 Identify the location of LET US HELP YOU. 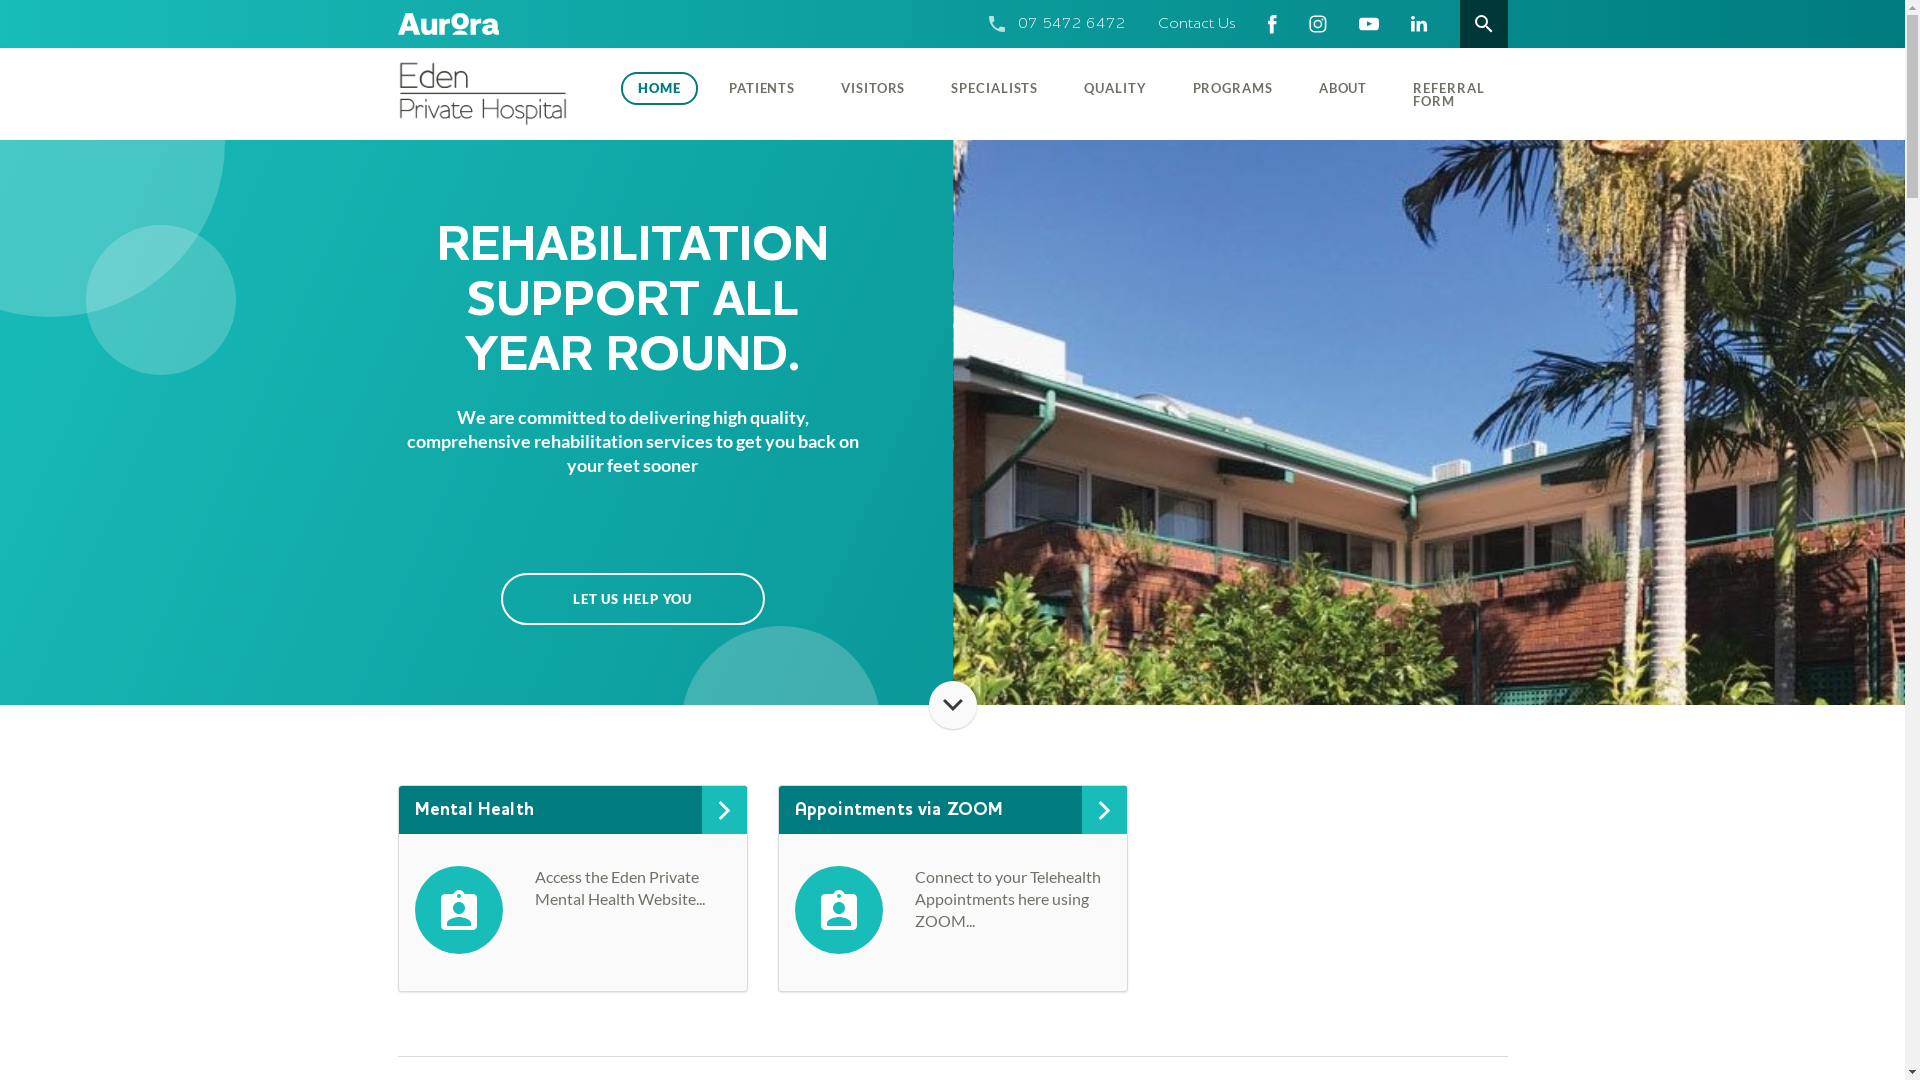
(632, 599).